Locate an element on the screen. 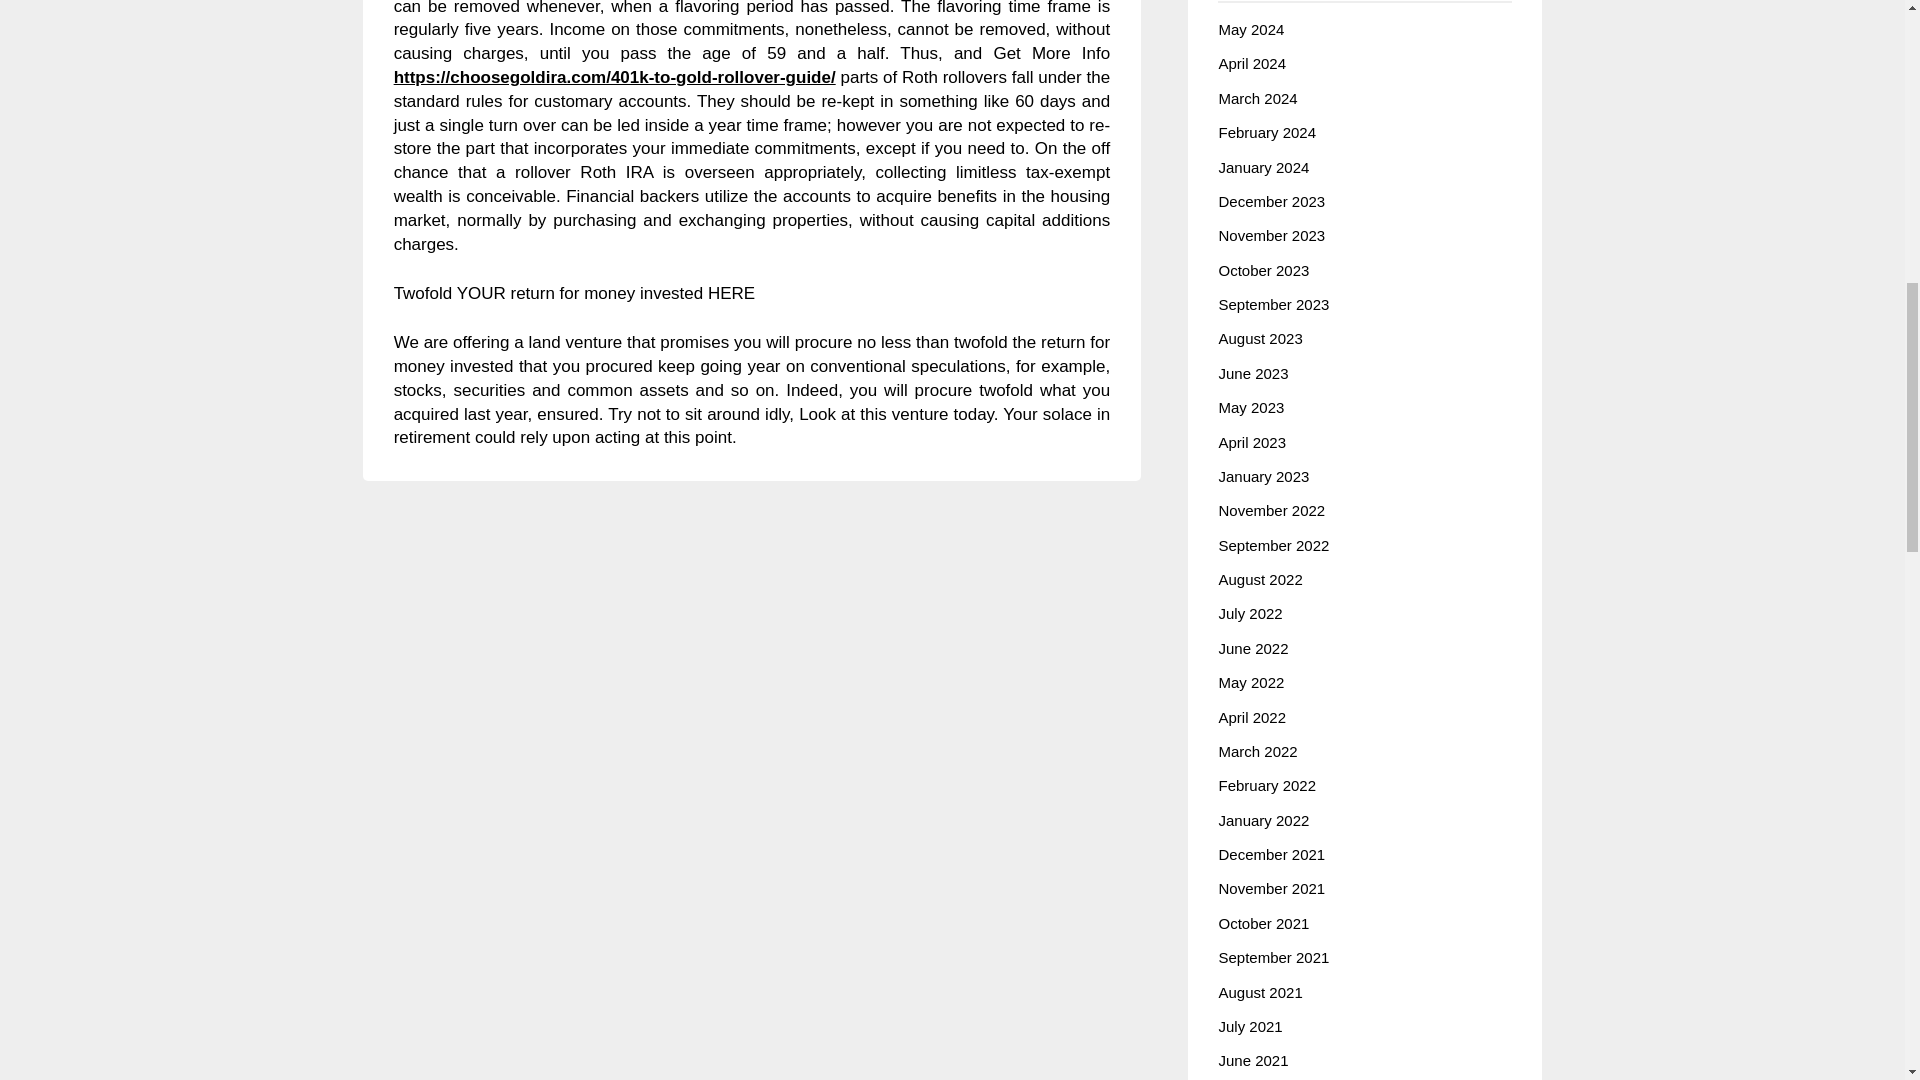 This screenshot has height=1080, width=1920. January 2022 is located at coordinates (1263, 820).